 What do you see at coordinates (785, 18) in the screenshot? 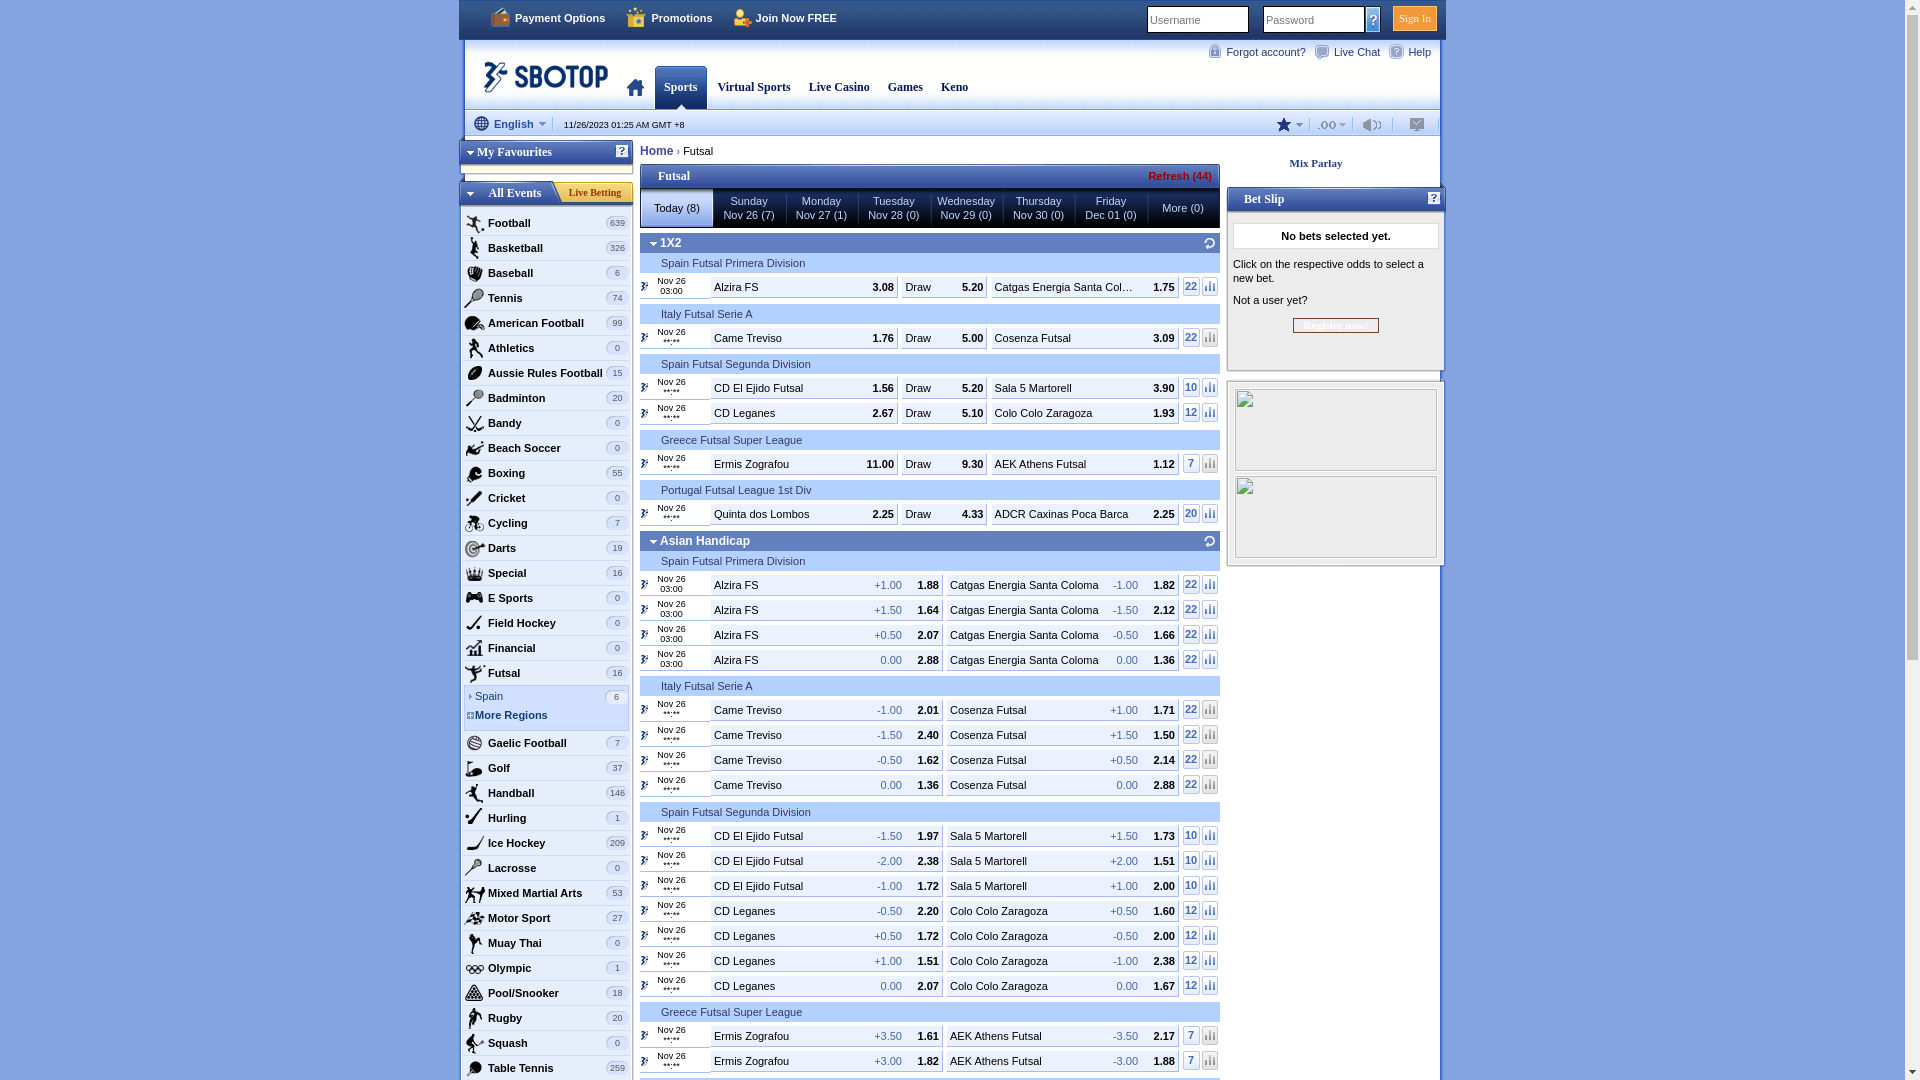
I see `Join Now FREE` at bounding box center [785, 18].